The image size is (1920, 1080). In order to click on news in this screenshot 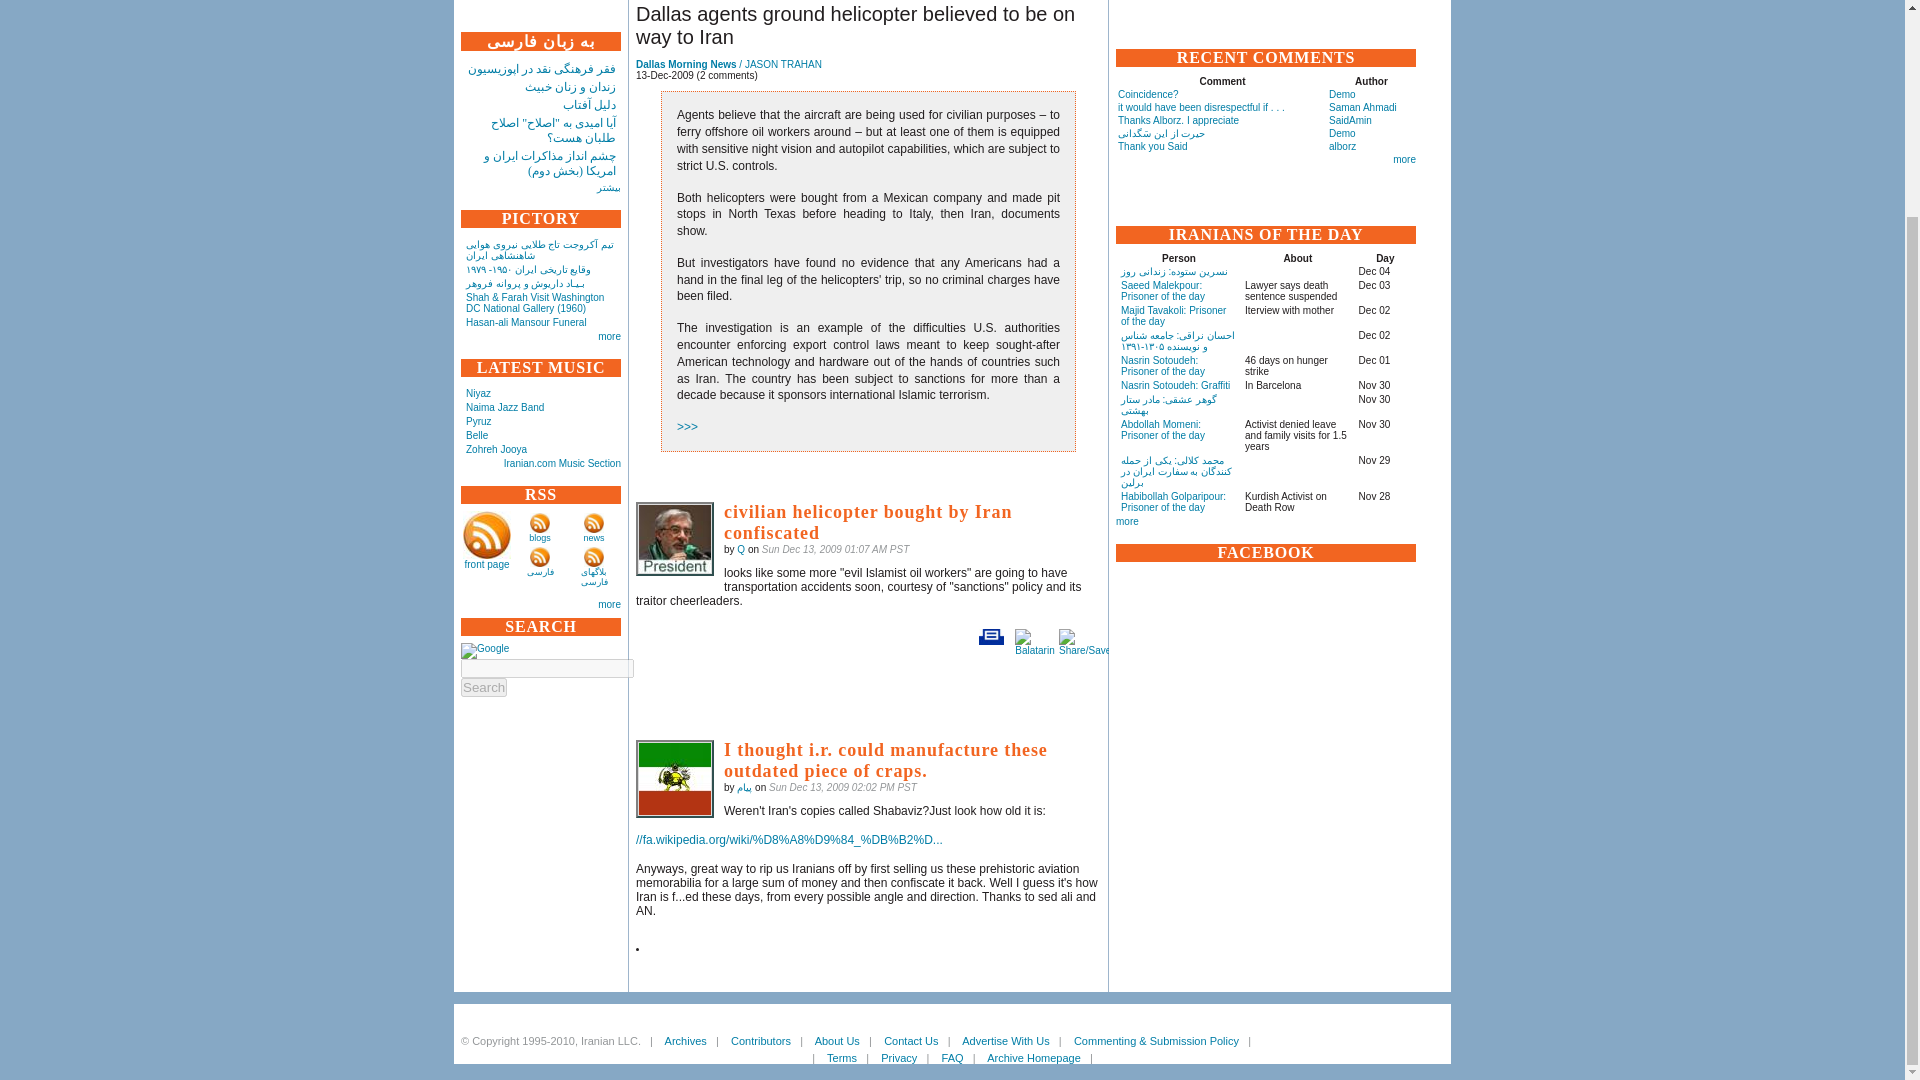, I will do `click(594, 538)`.